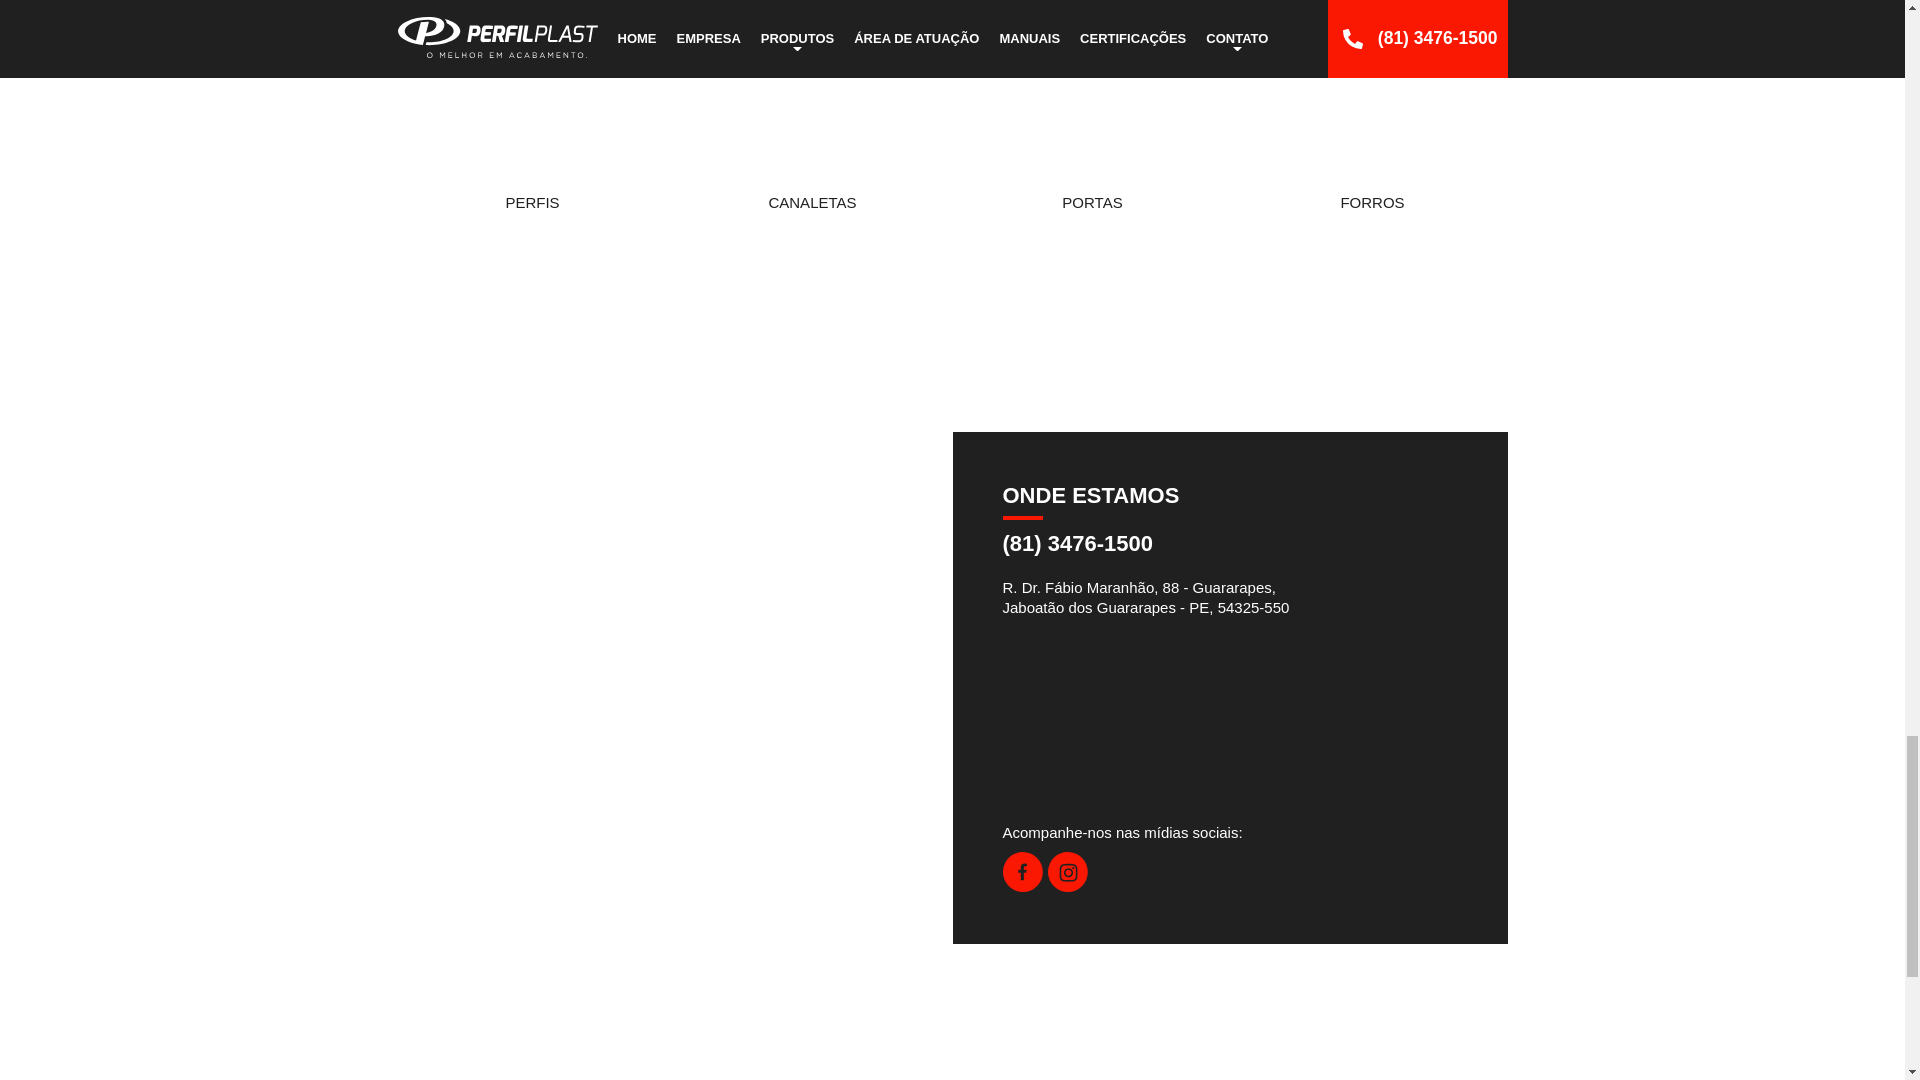 This screenshot has width=1920, height=1080. I want to click on Facebook, so click(1022, 886).